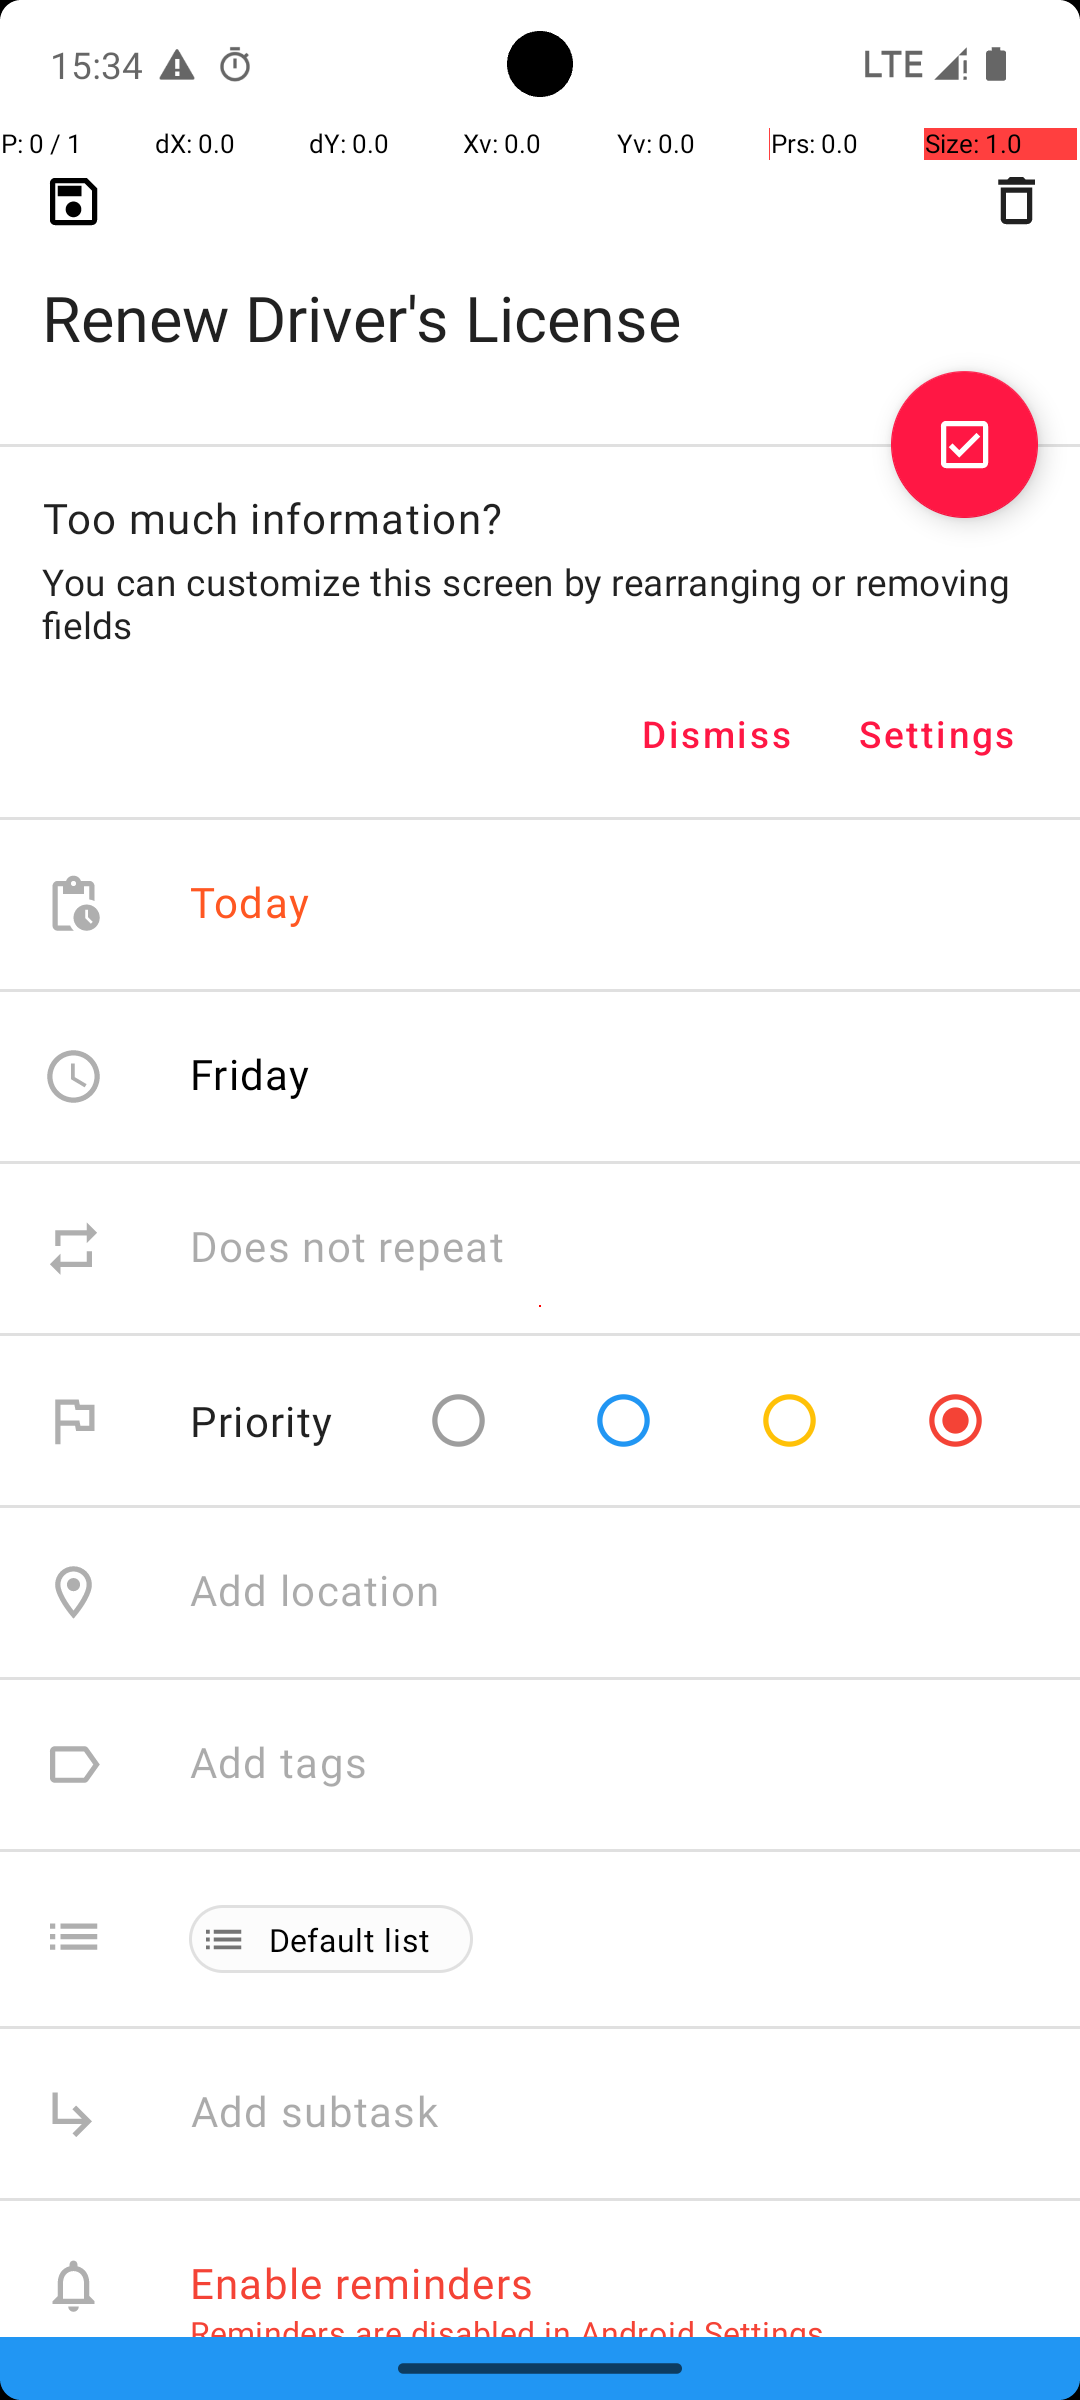 The image size is (1080, 2400). I want to click on Reminders are disabled in Android Settings, so click(507, 2332).